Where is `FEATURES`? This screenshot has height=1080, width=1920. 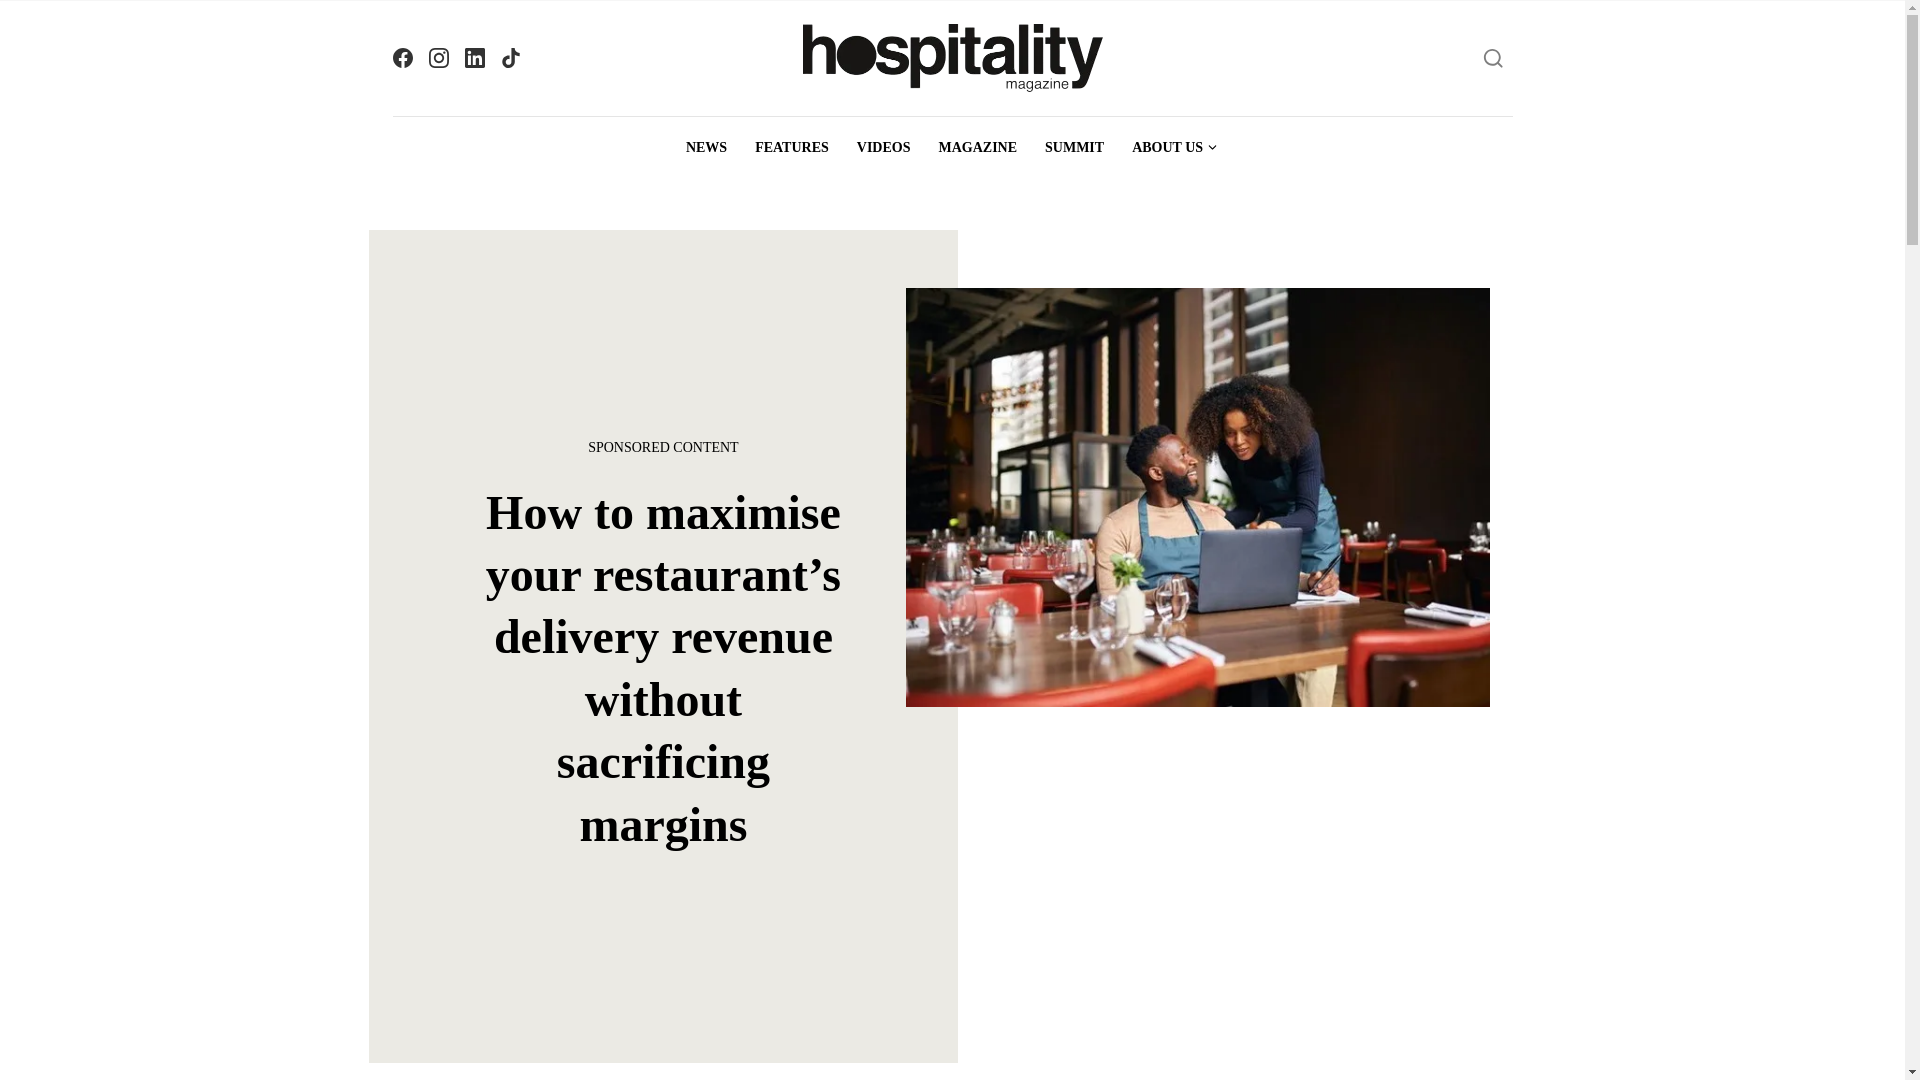 FEATURES is located at coordinates (792, 148).